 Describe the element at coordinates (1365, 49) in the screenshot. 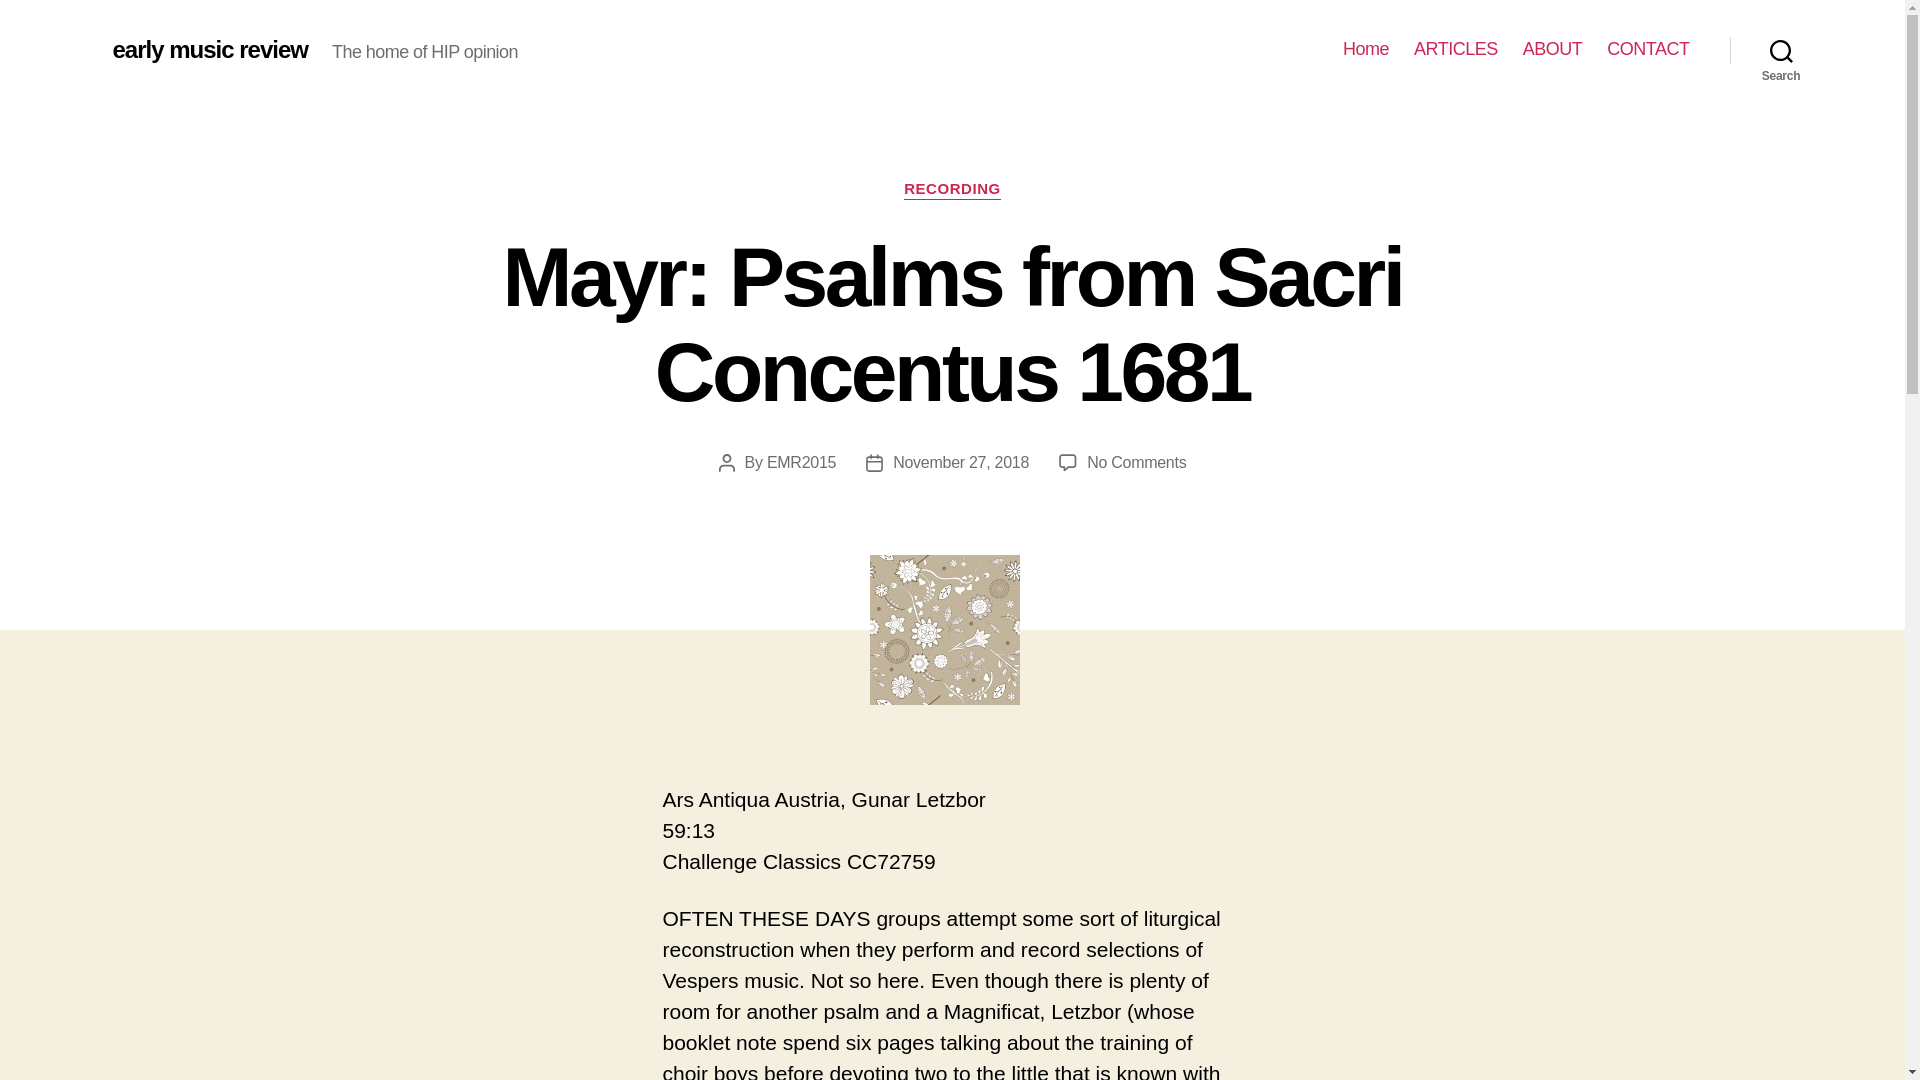

I see `Home` at that location.